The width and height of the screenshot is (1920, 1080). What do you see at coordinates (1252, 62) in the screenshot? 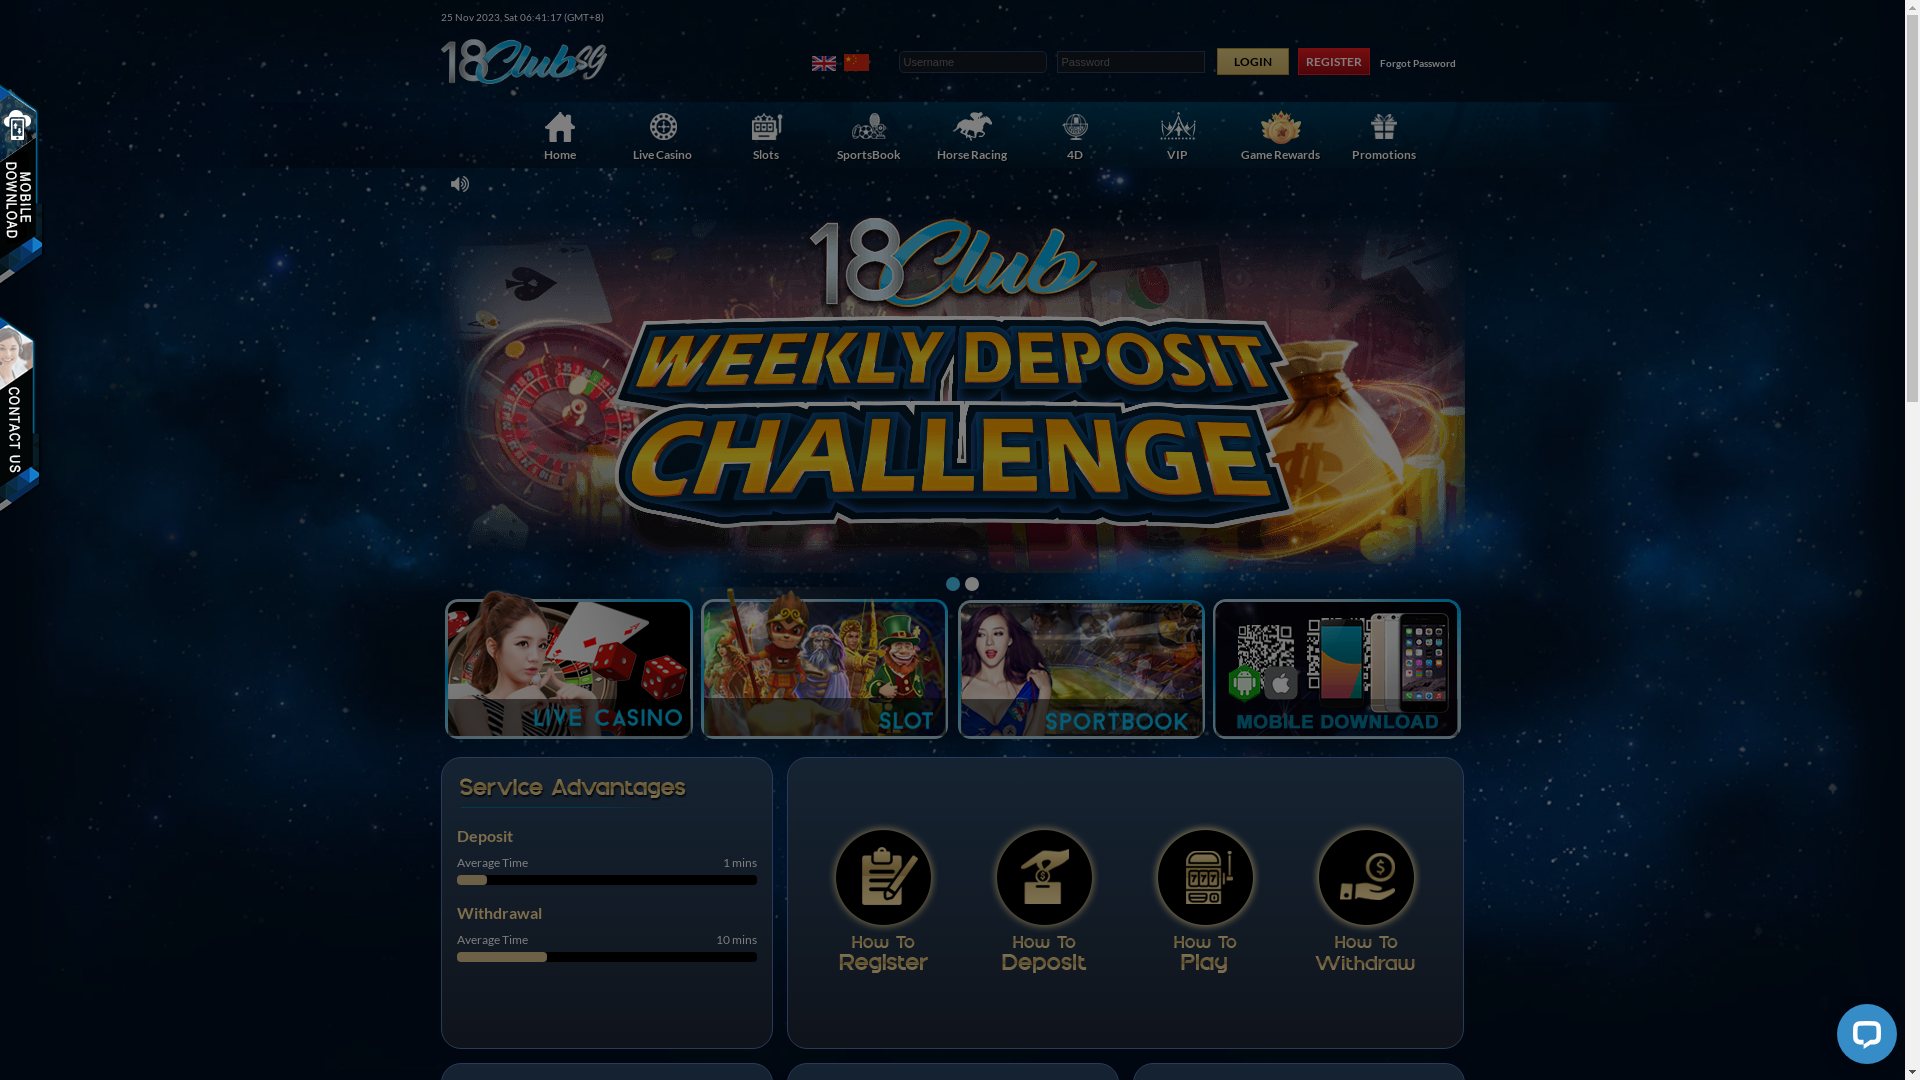
I see `LOGIN` at bounding box center [1252, 62].